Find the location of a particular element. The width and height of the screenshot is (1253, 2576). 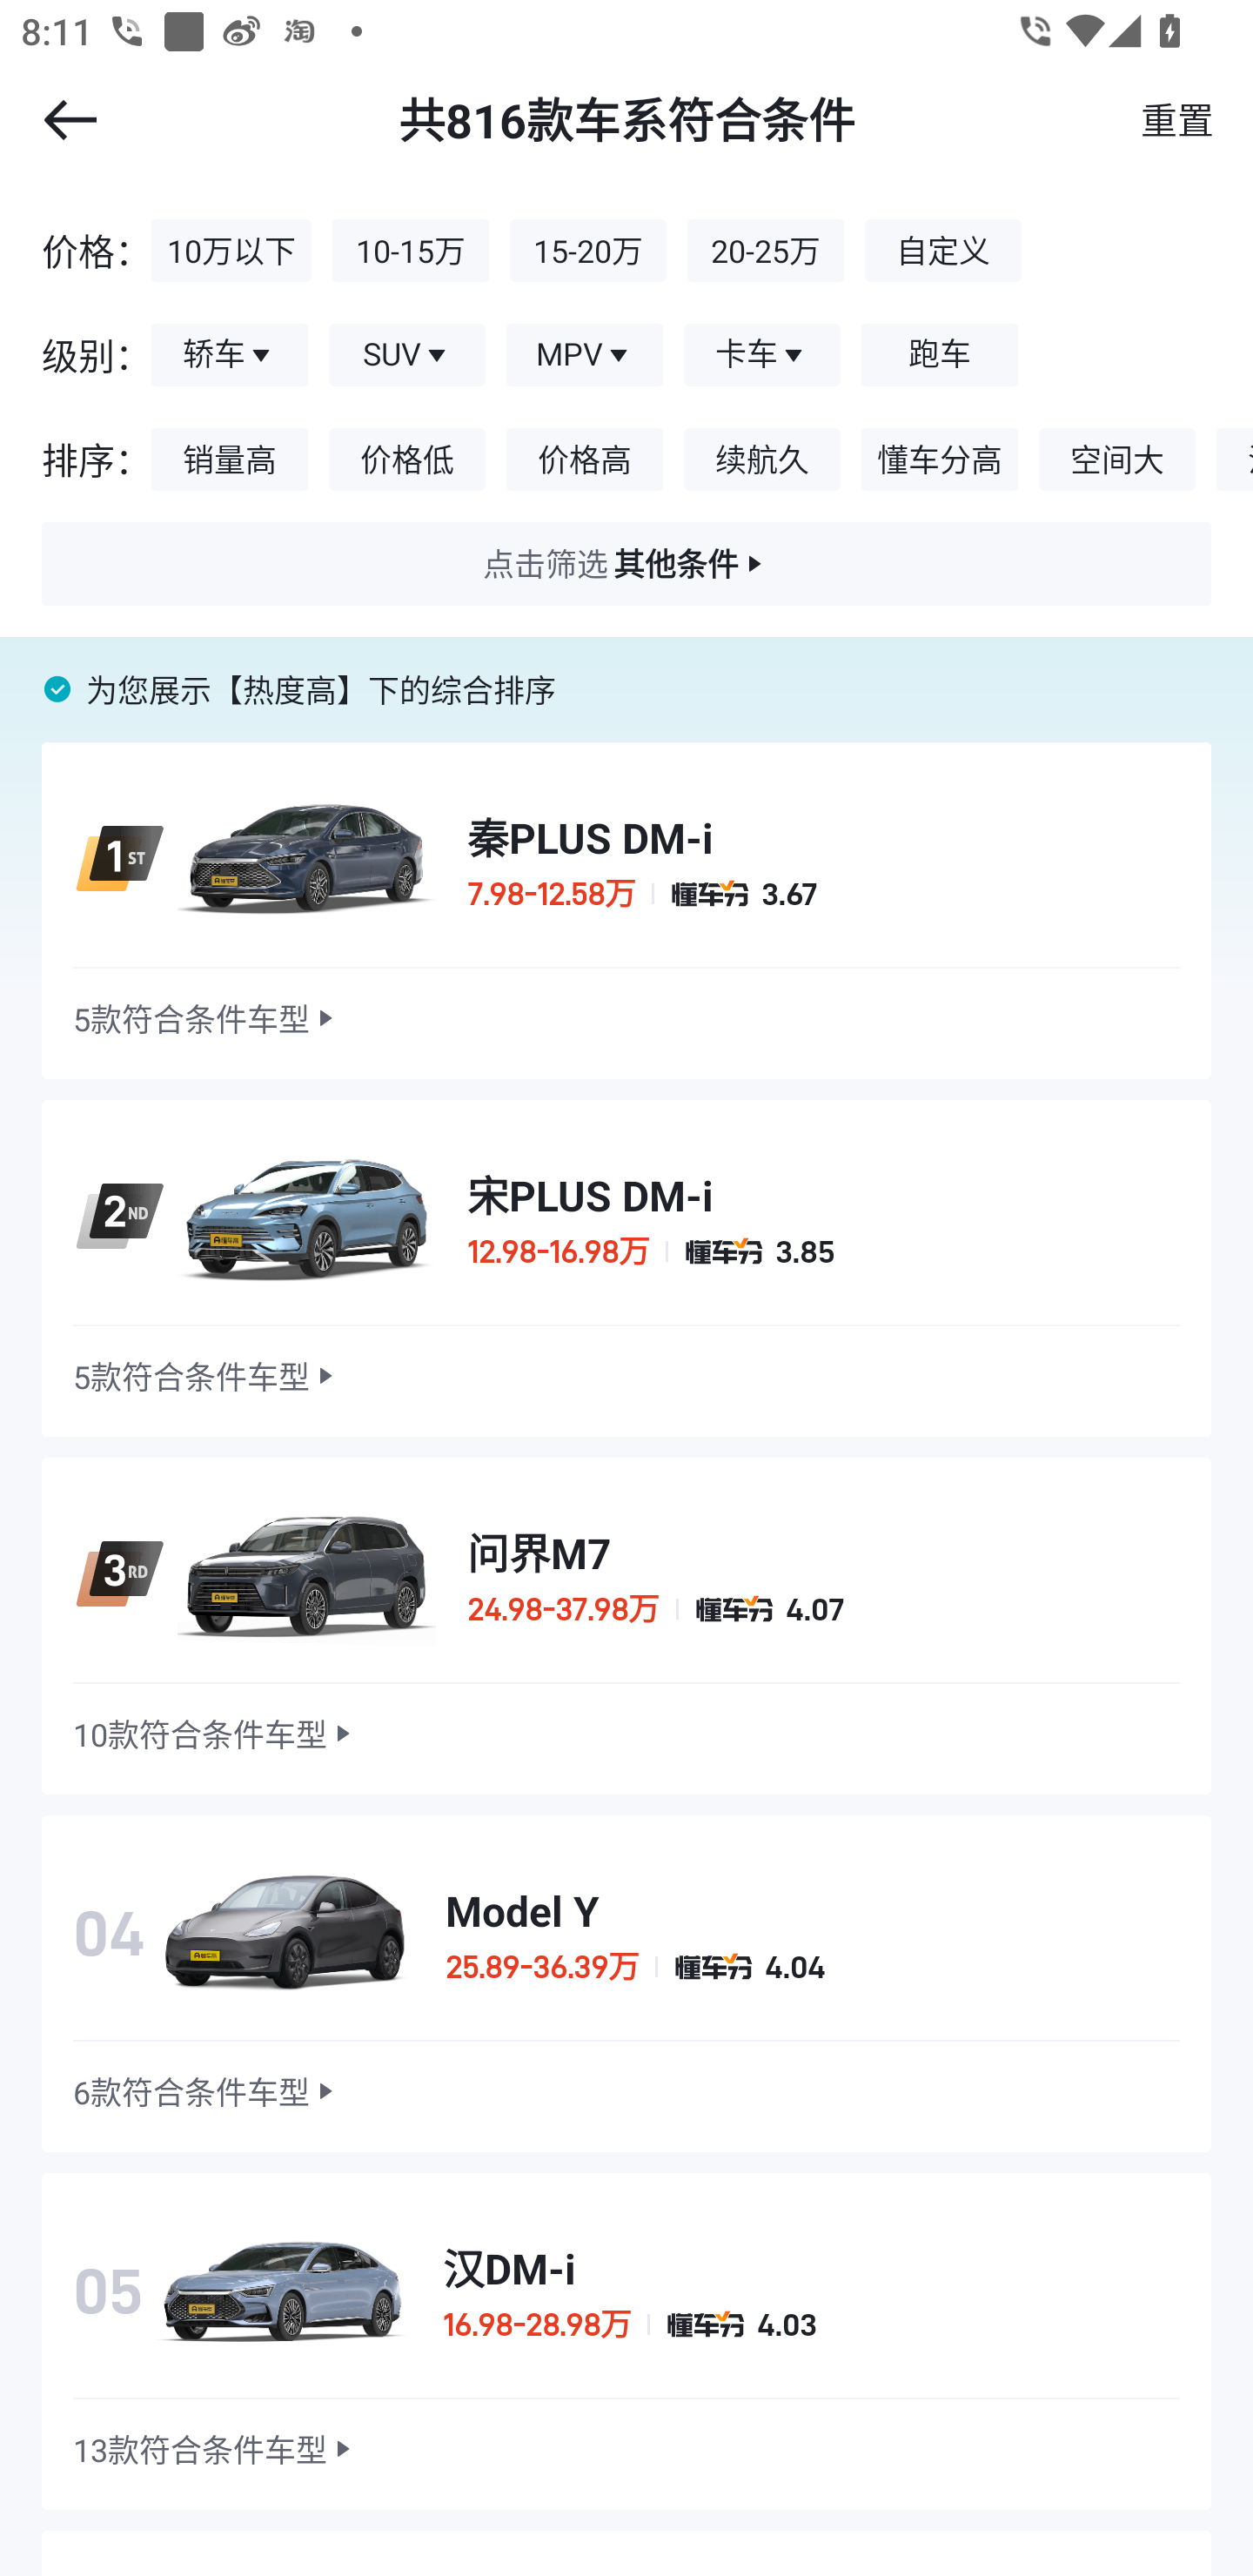

自定义 is located at coordinates (942, 249).